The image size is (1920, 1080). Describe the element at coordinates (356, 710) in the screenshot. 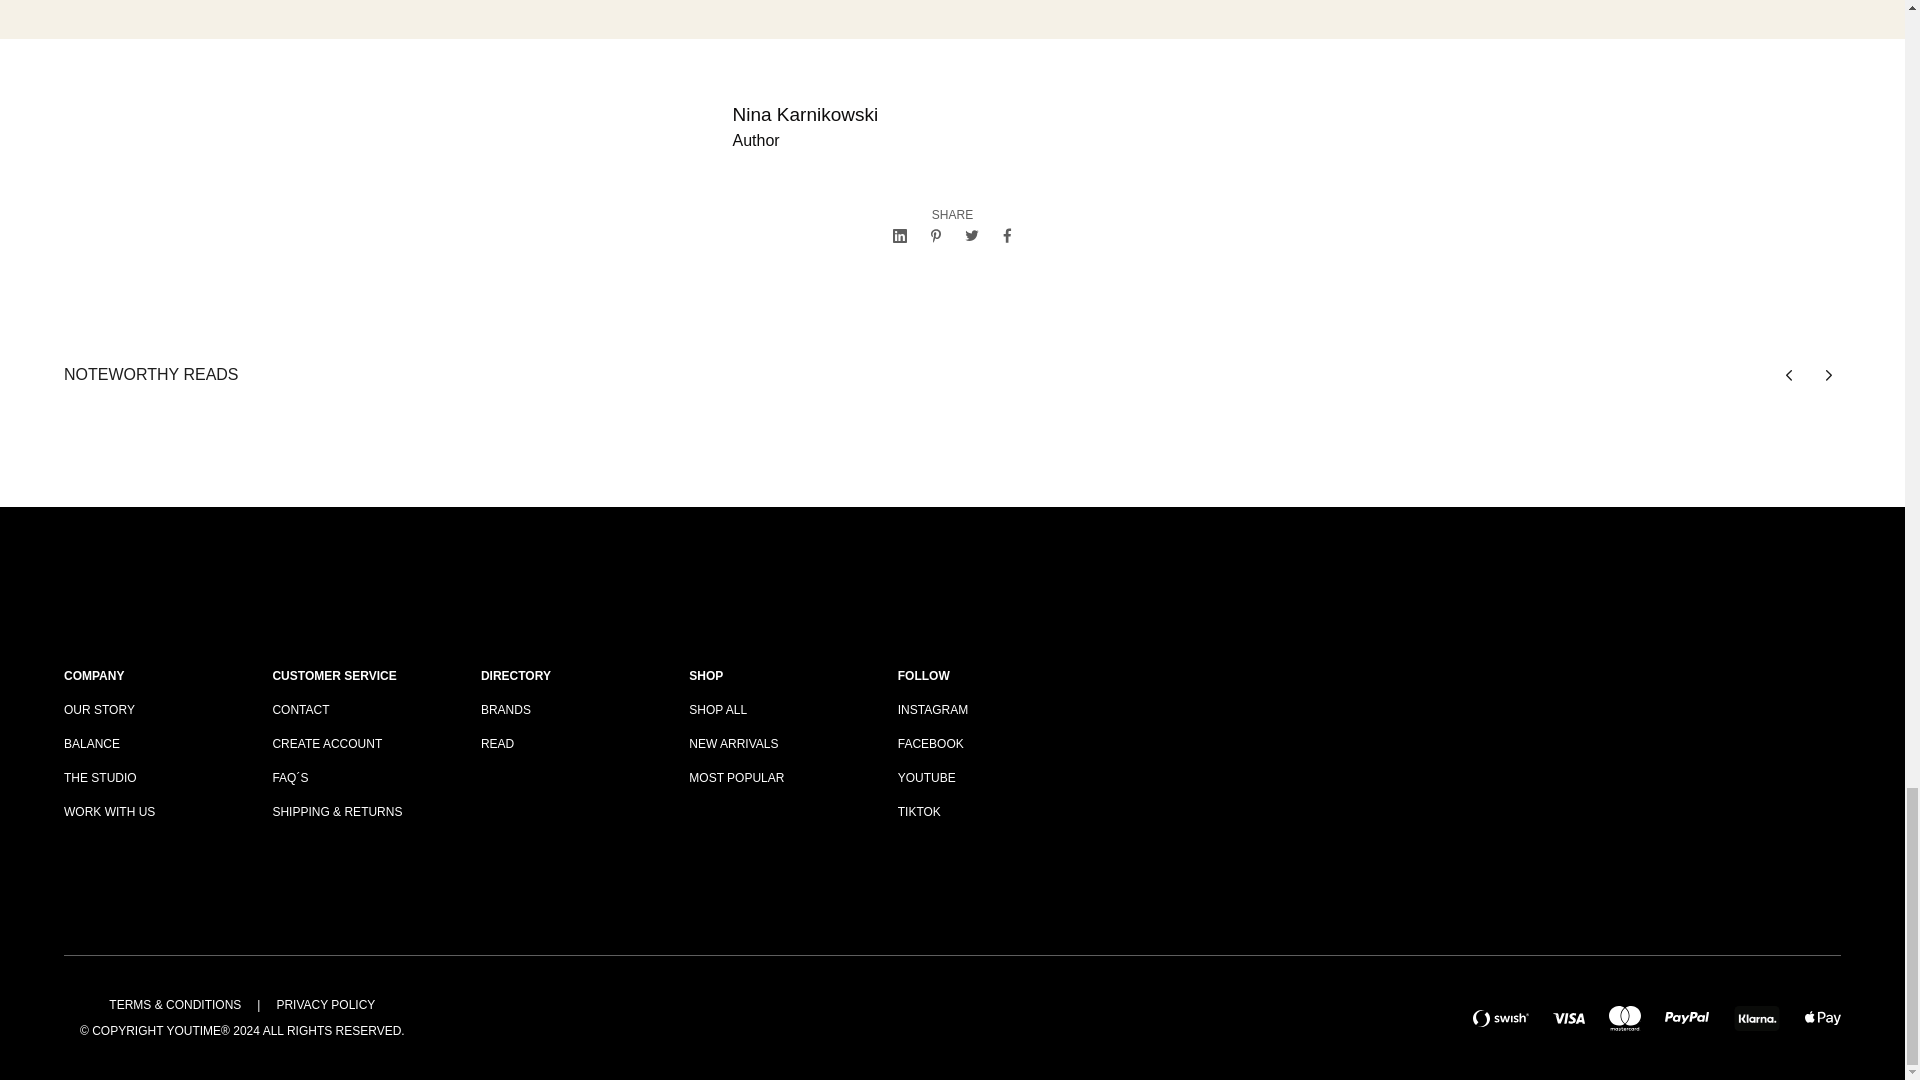

I see `CONTACT` at that location.